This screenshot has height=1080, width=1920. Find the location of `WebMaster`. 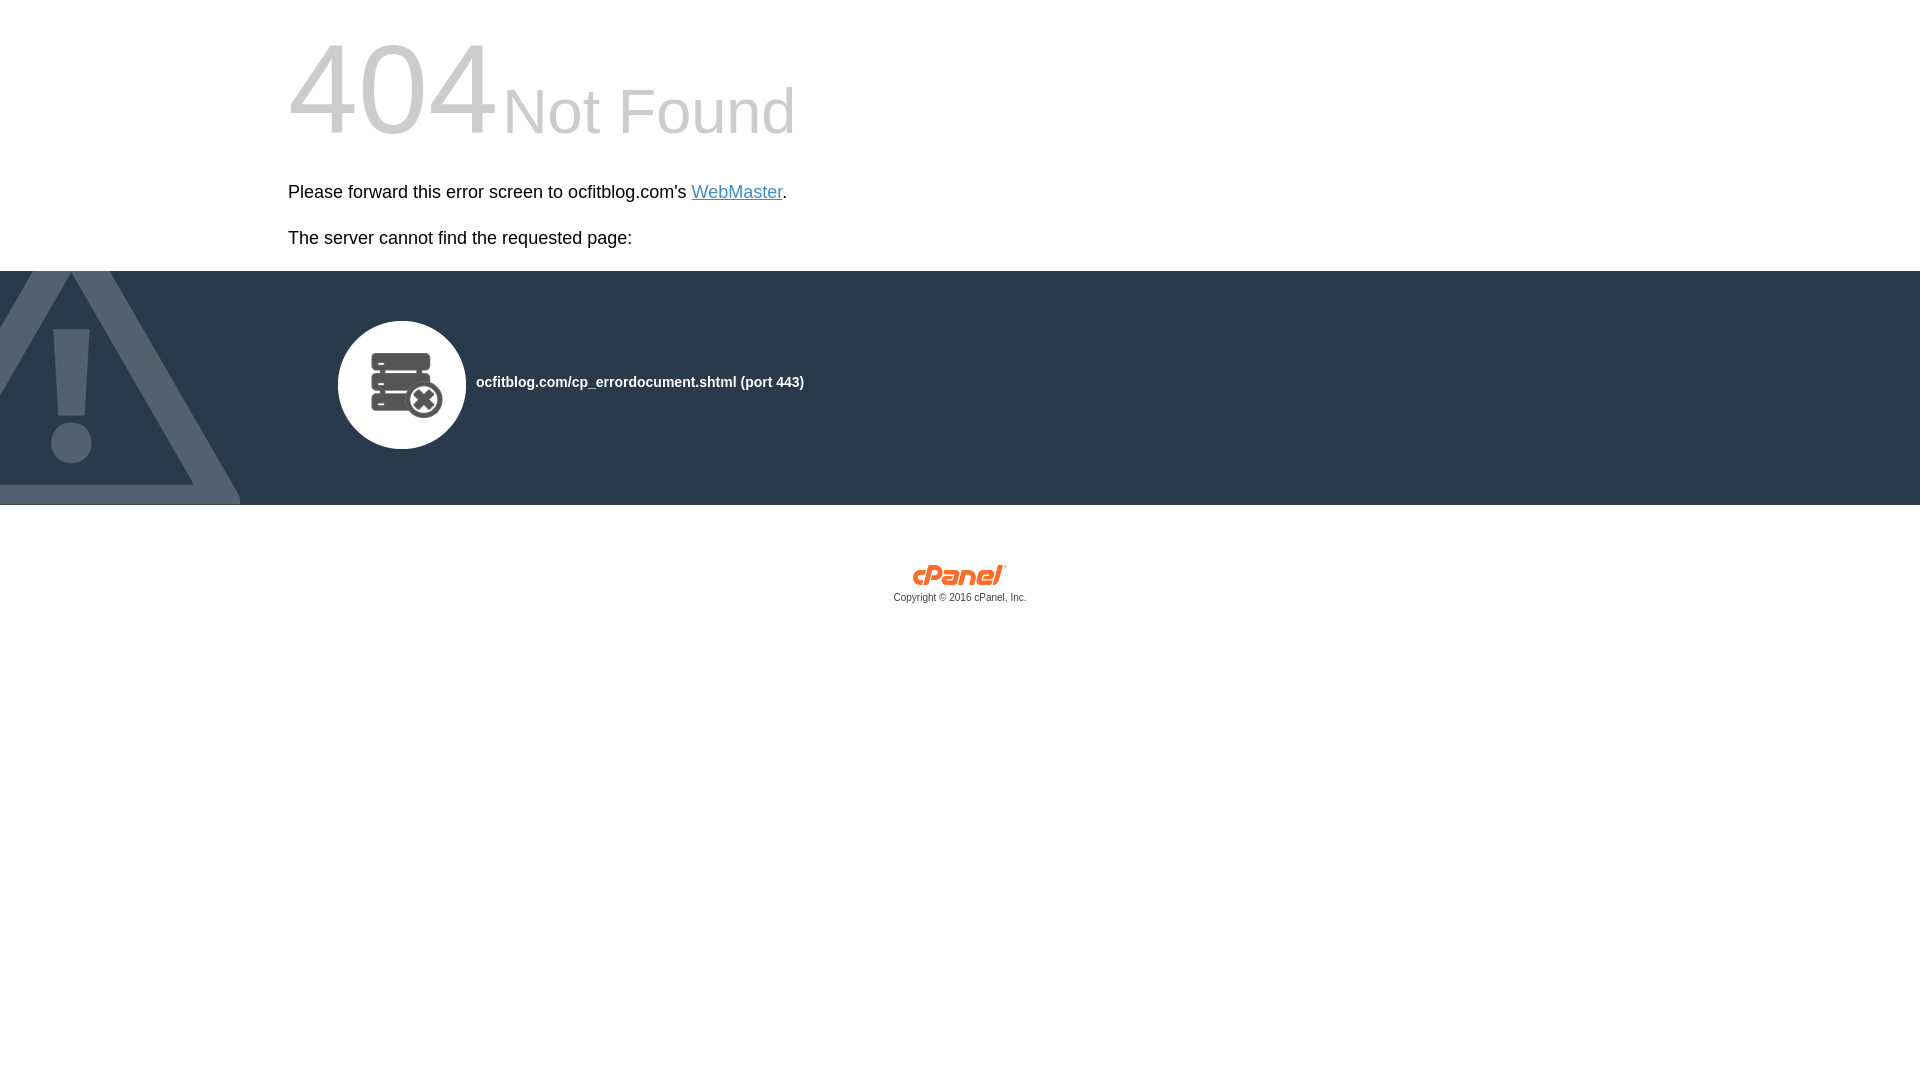

WebMaster is located at coordinates (737, 192).